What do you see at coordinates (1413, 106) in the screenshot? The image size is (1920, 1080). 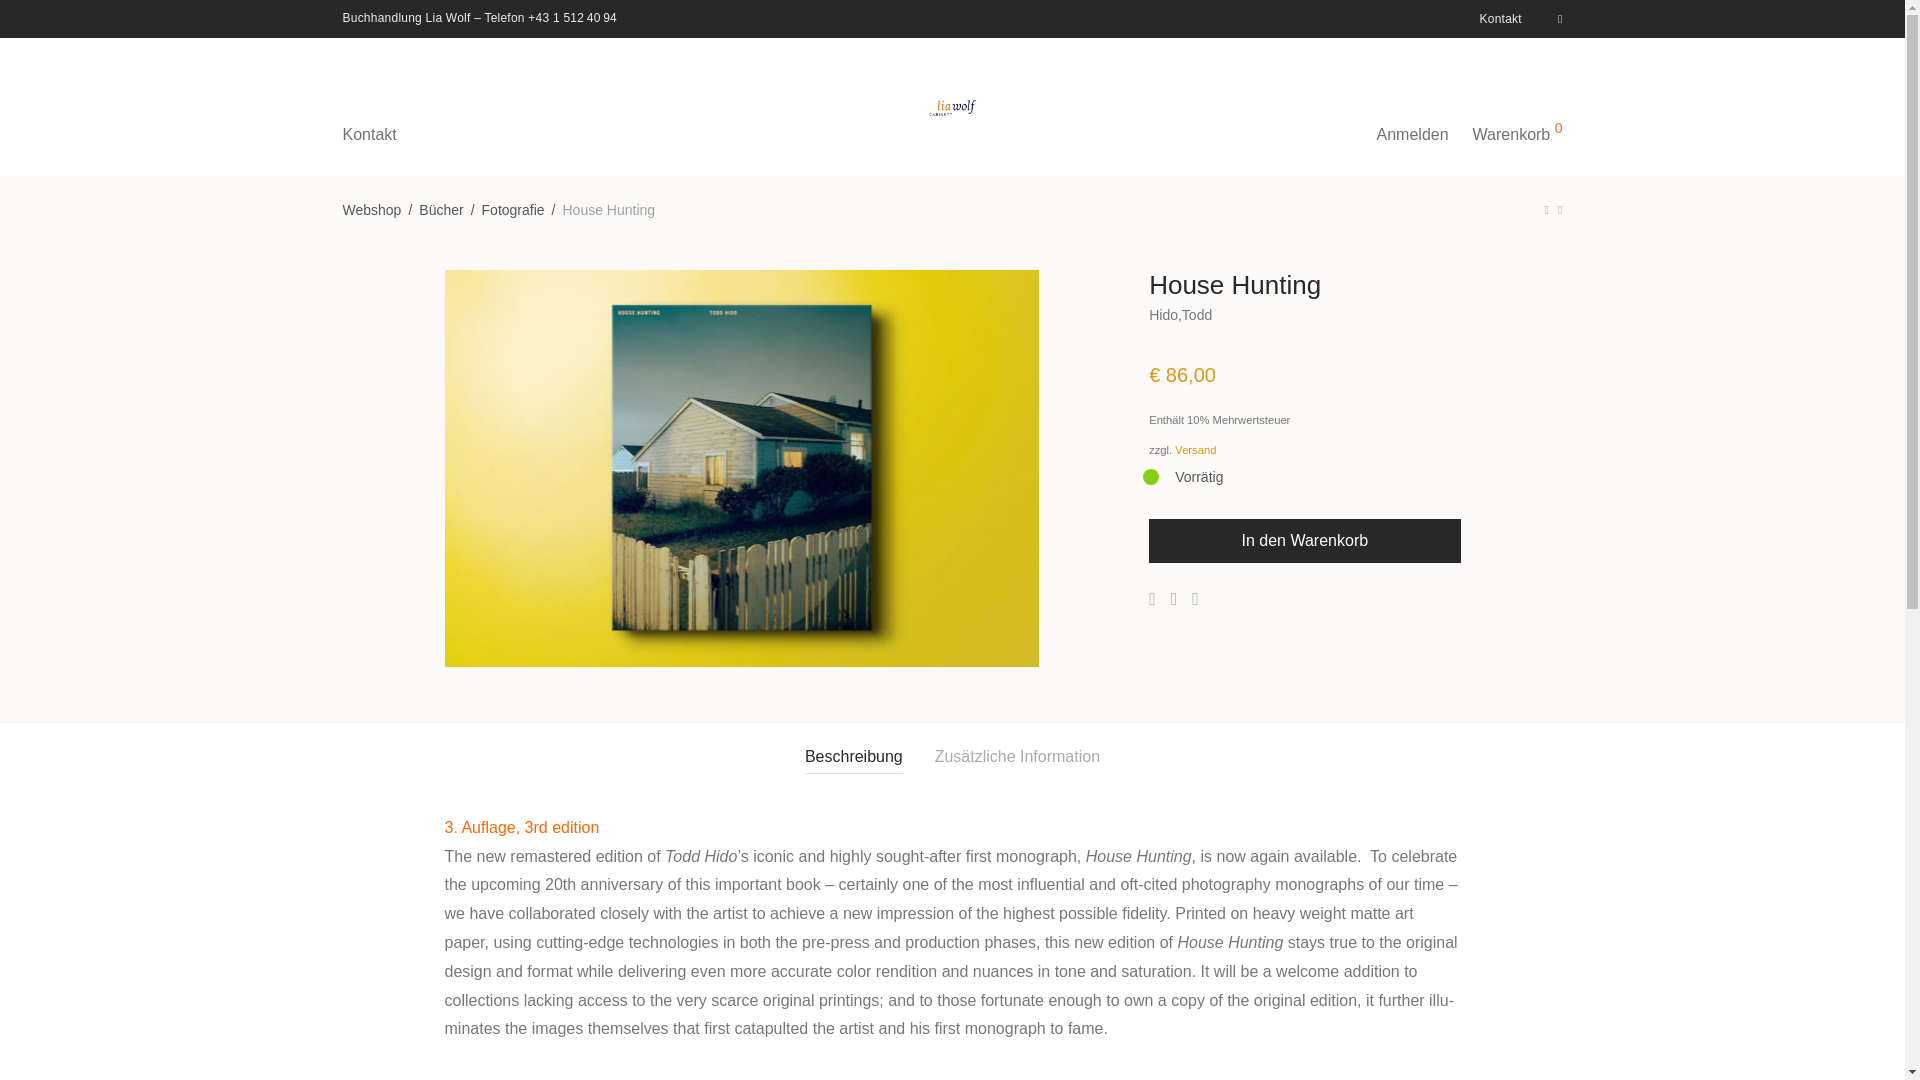 I see `Anmelden` at bounding box center [1413, 106].